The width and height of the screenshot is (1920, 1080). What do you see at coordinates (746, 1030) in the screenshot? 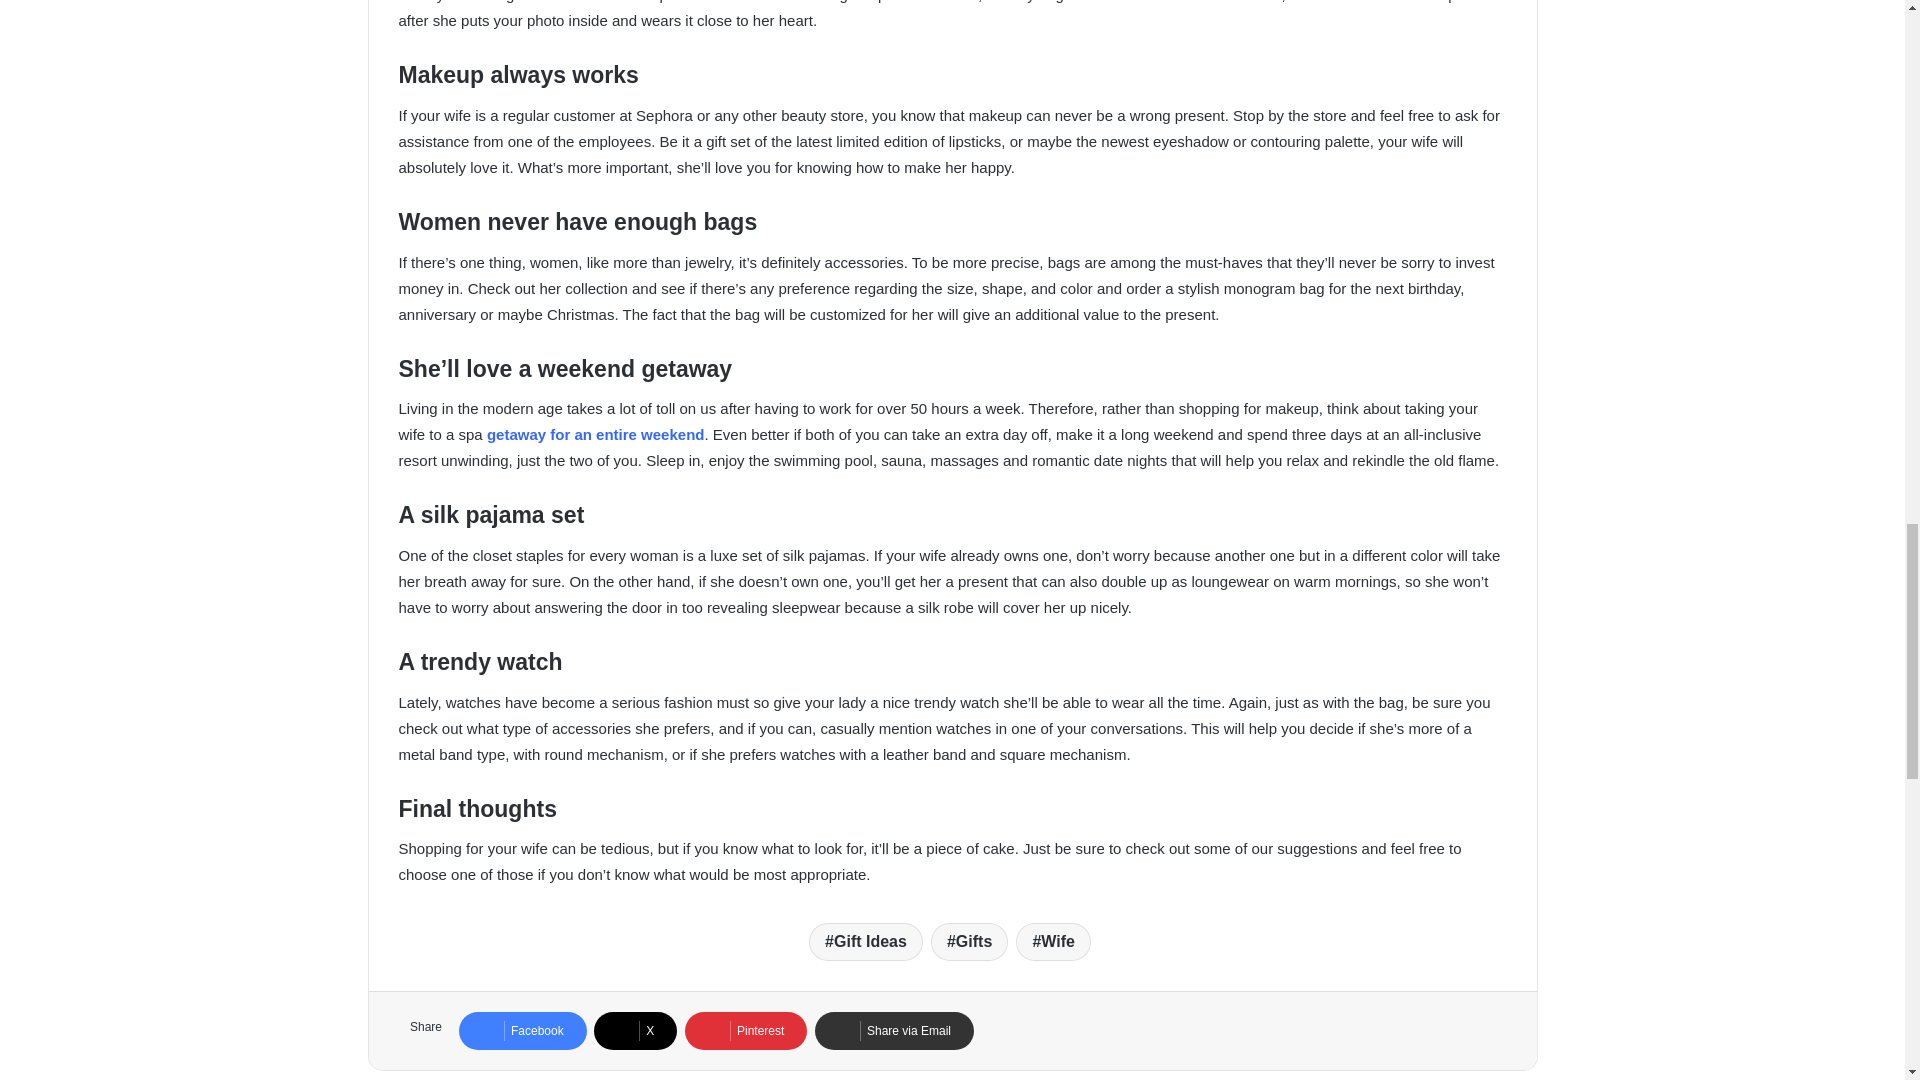
I see `Pinterest` at bounding box center [746, 1030].